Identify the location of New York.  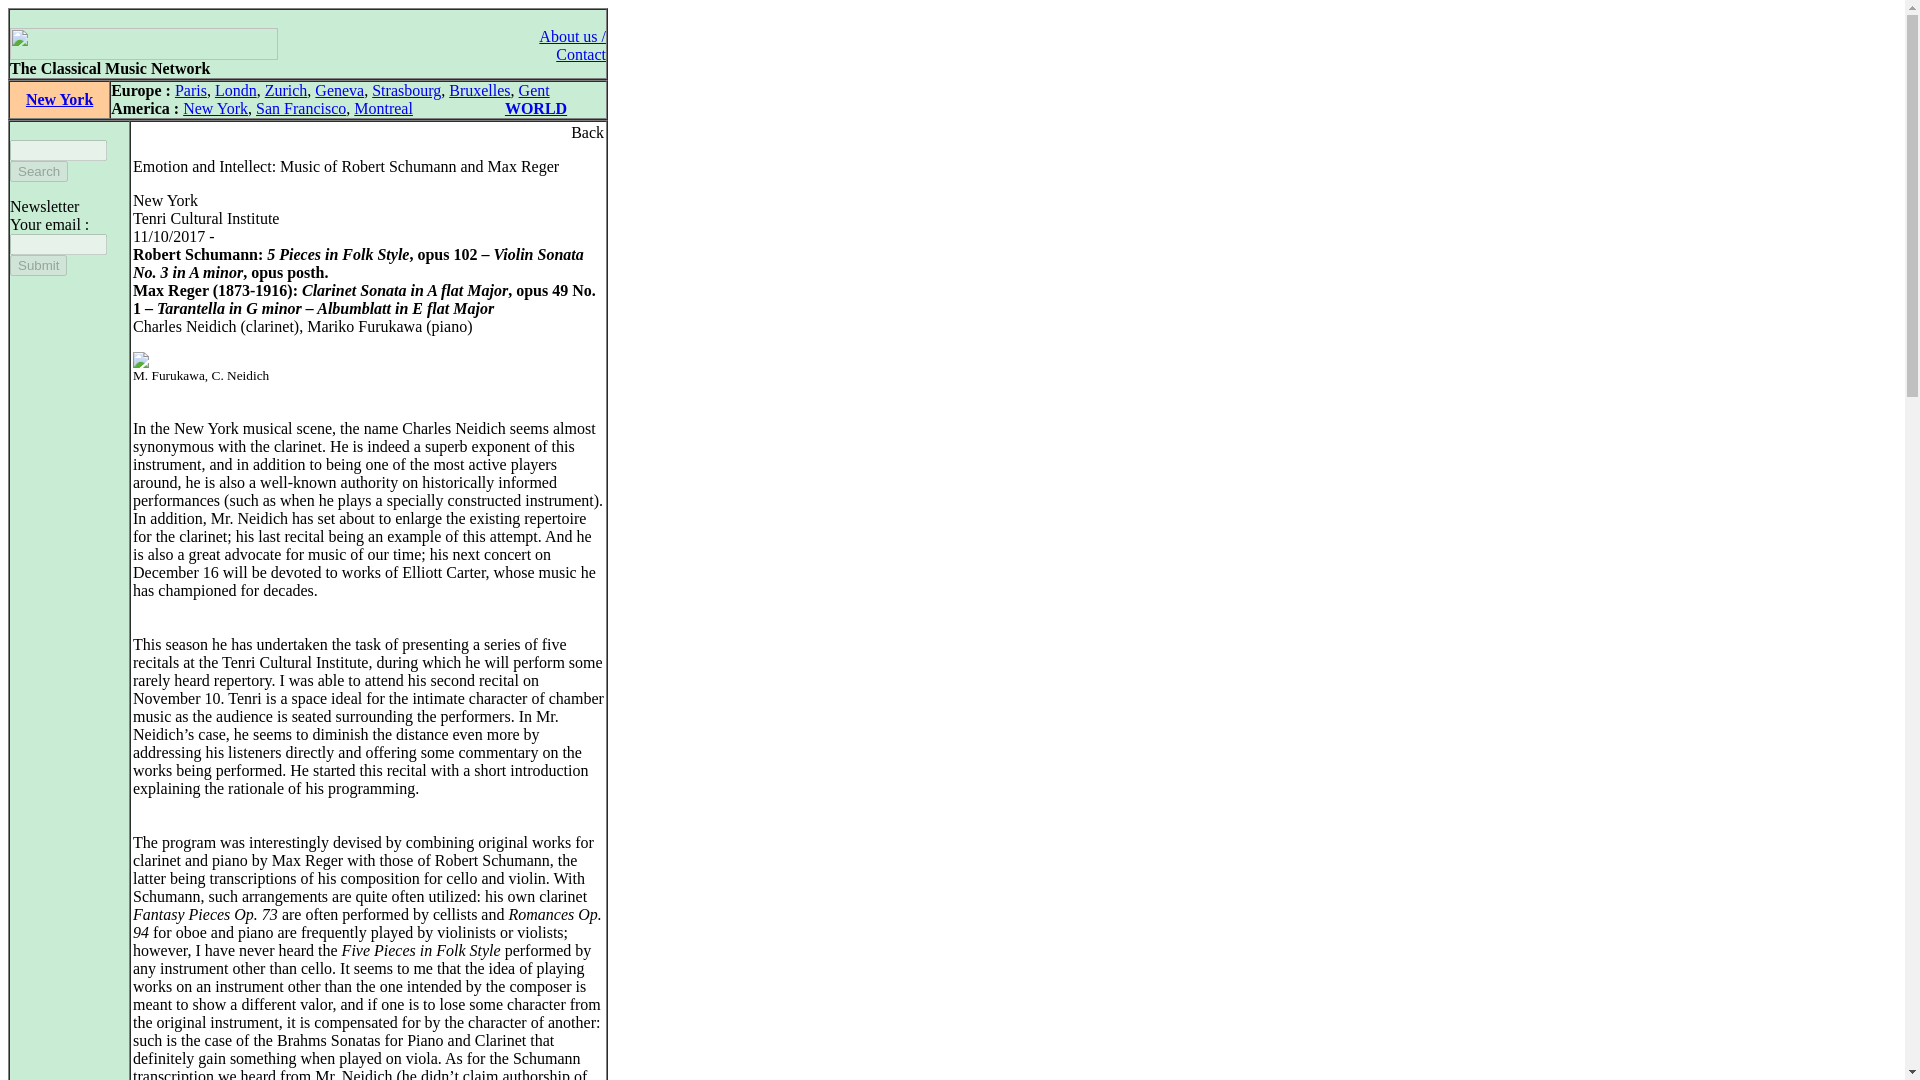
(59, 99).